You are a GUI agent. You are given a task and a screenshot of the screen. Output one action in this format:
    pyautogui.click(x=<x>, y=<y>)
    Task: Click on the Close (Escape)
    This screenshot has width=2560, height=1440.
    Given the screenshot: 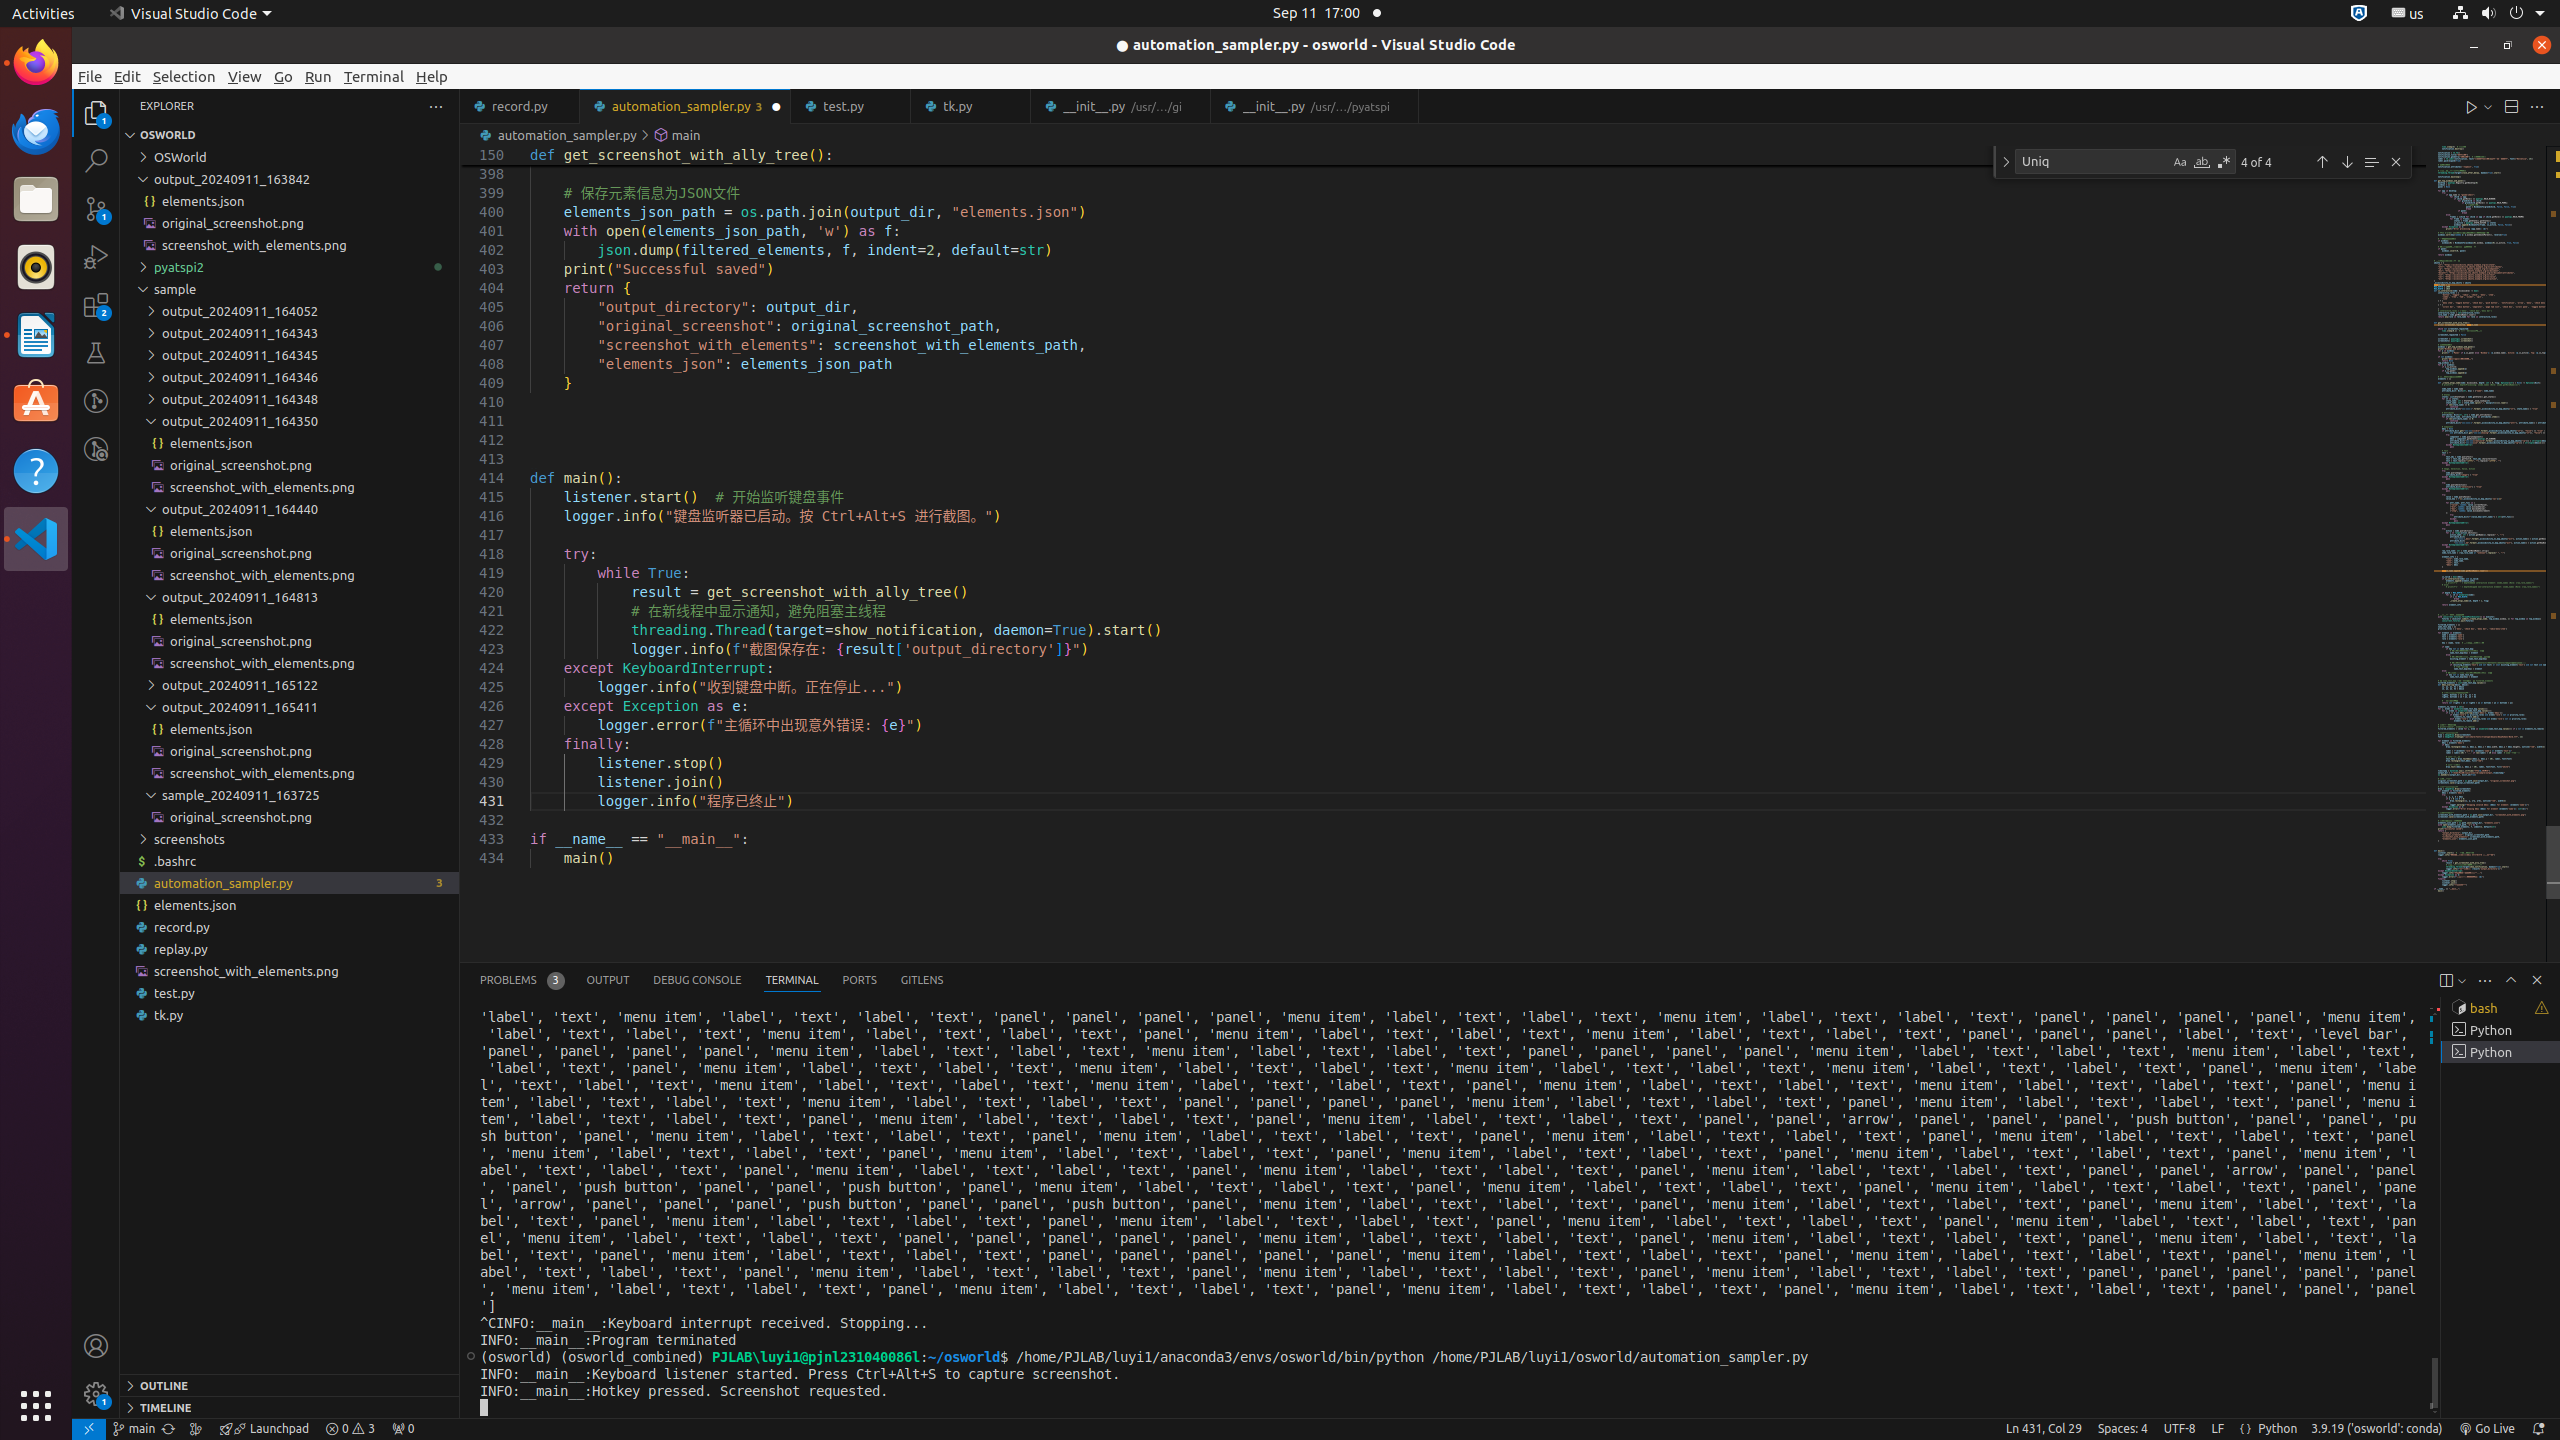 What is the action you would take?
    pyautogui.click(x=2396, y=162)
    